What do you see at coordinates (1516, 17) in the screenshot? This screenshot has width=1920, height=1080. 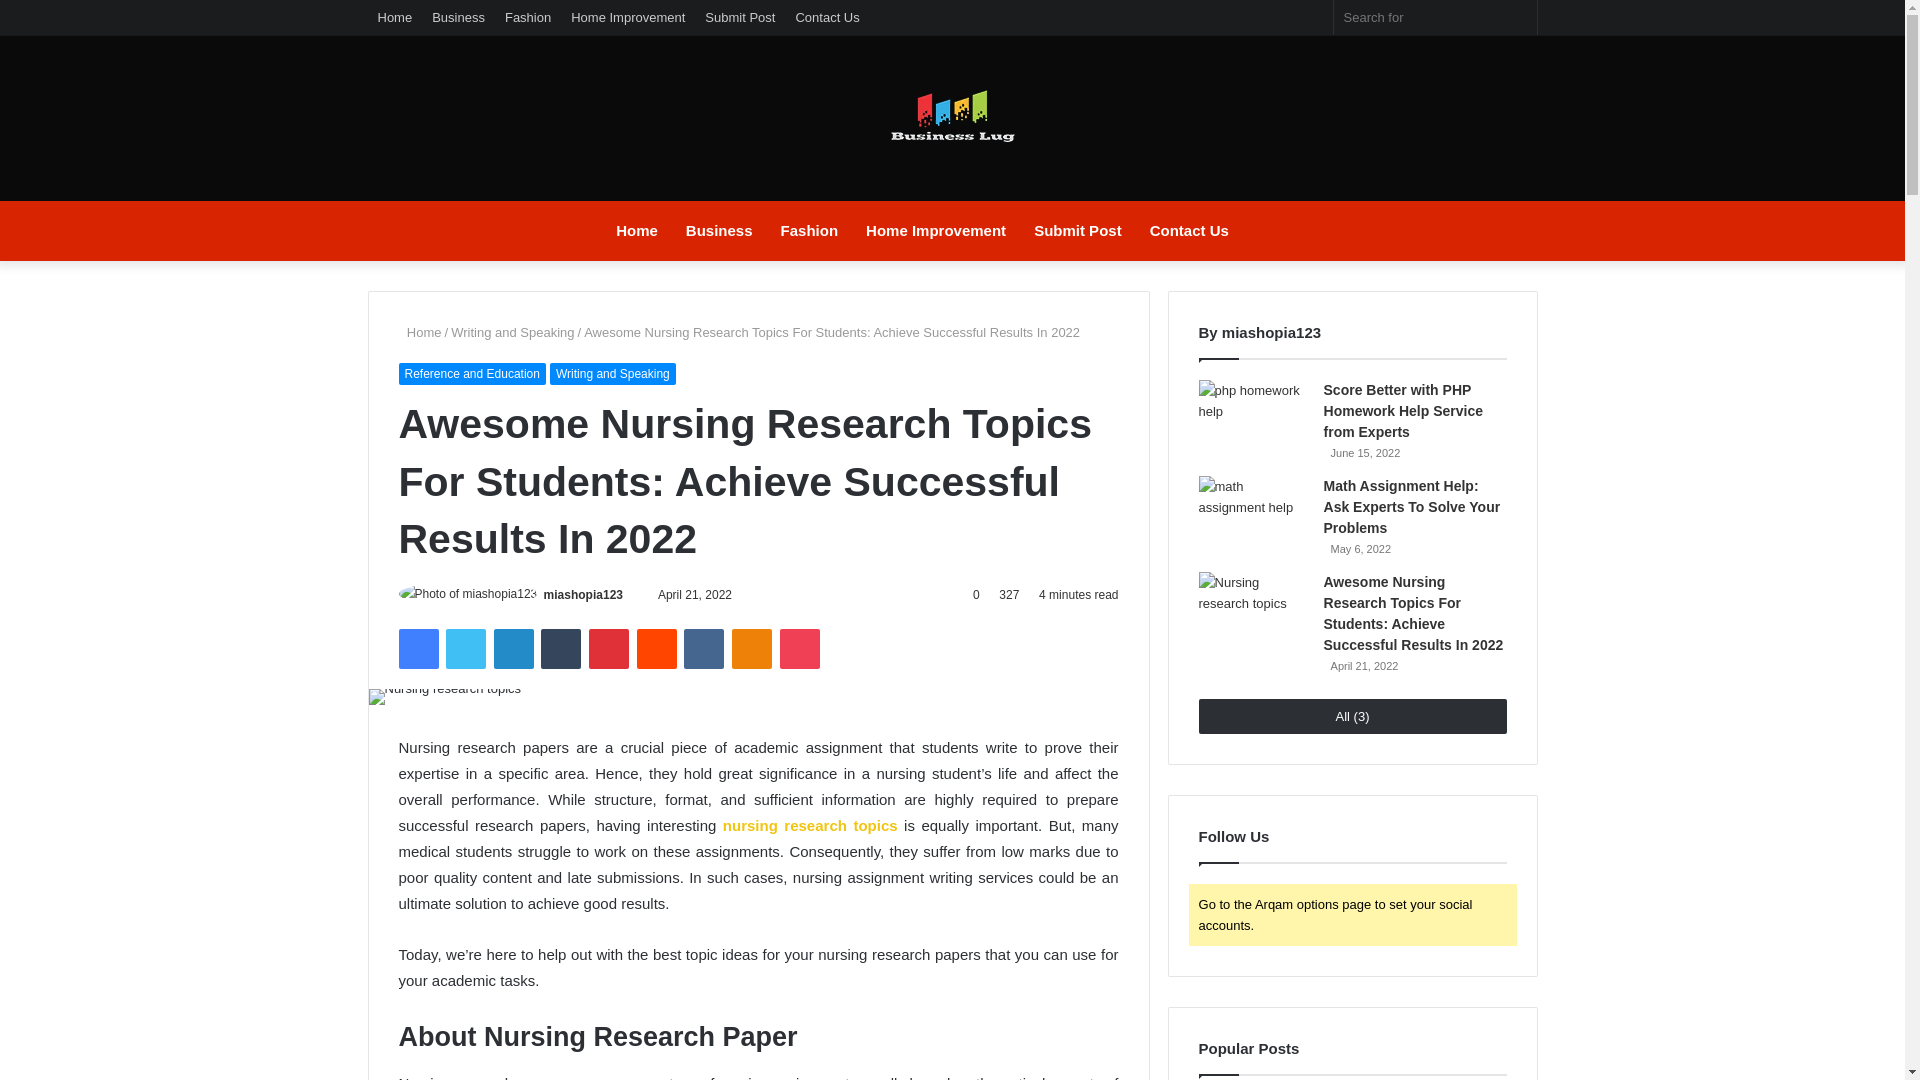 I see `Search for` at bounding box center [1516, 17].